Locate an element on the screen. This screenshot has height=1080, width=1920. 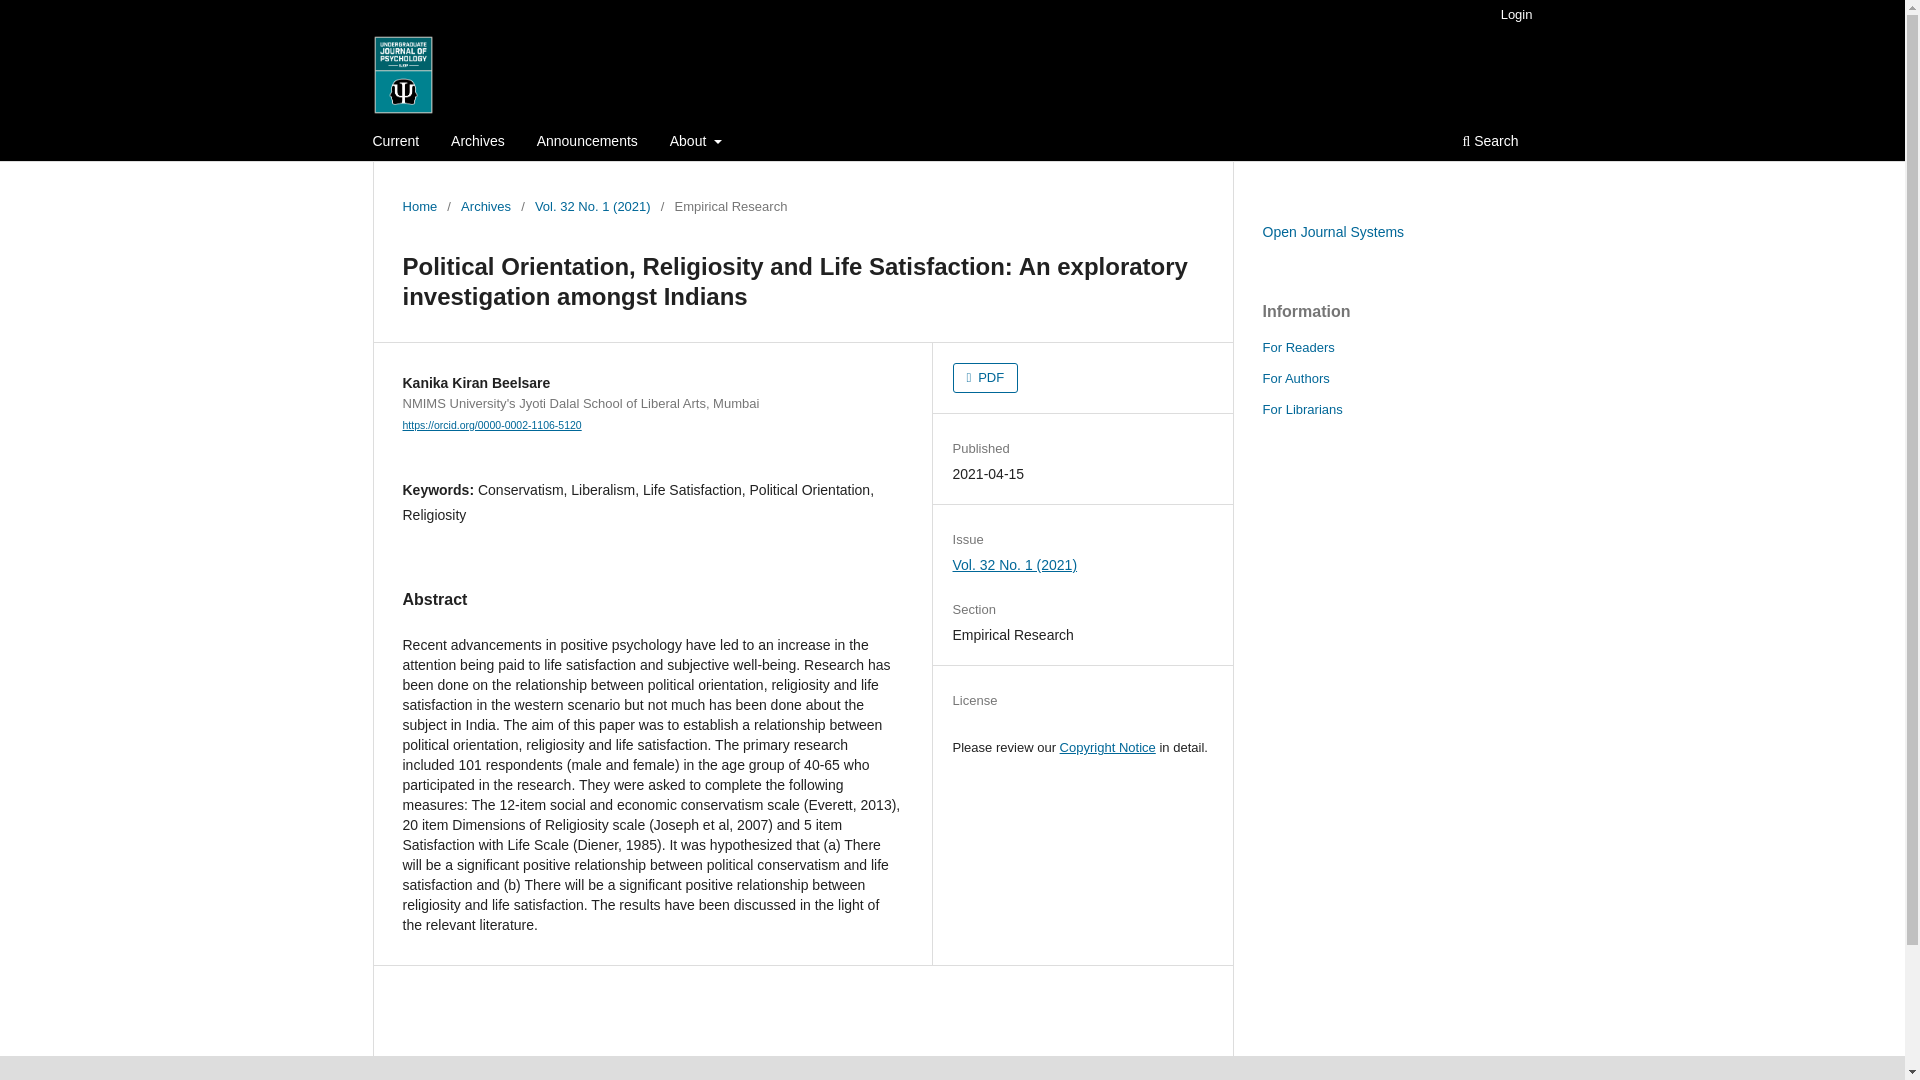
About is located at coordinates (696, 143).